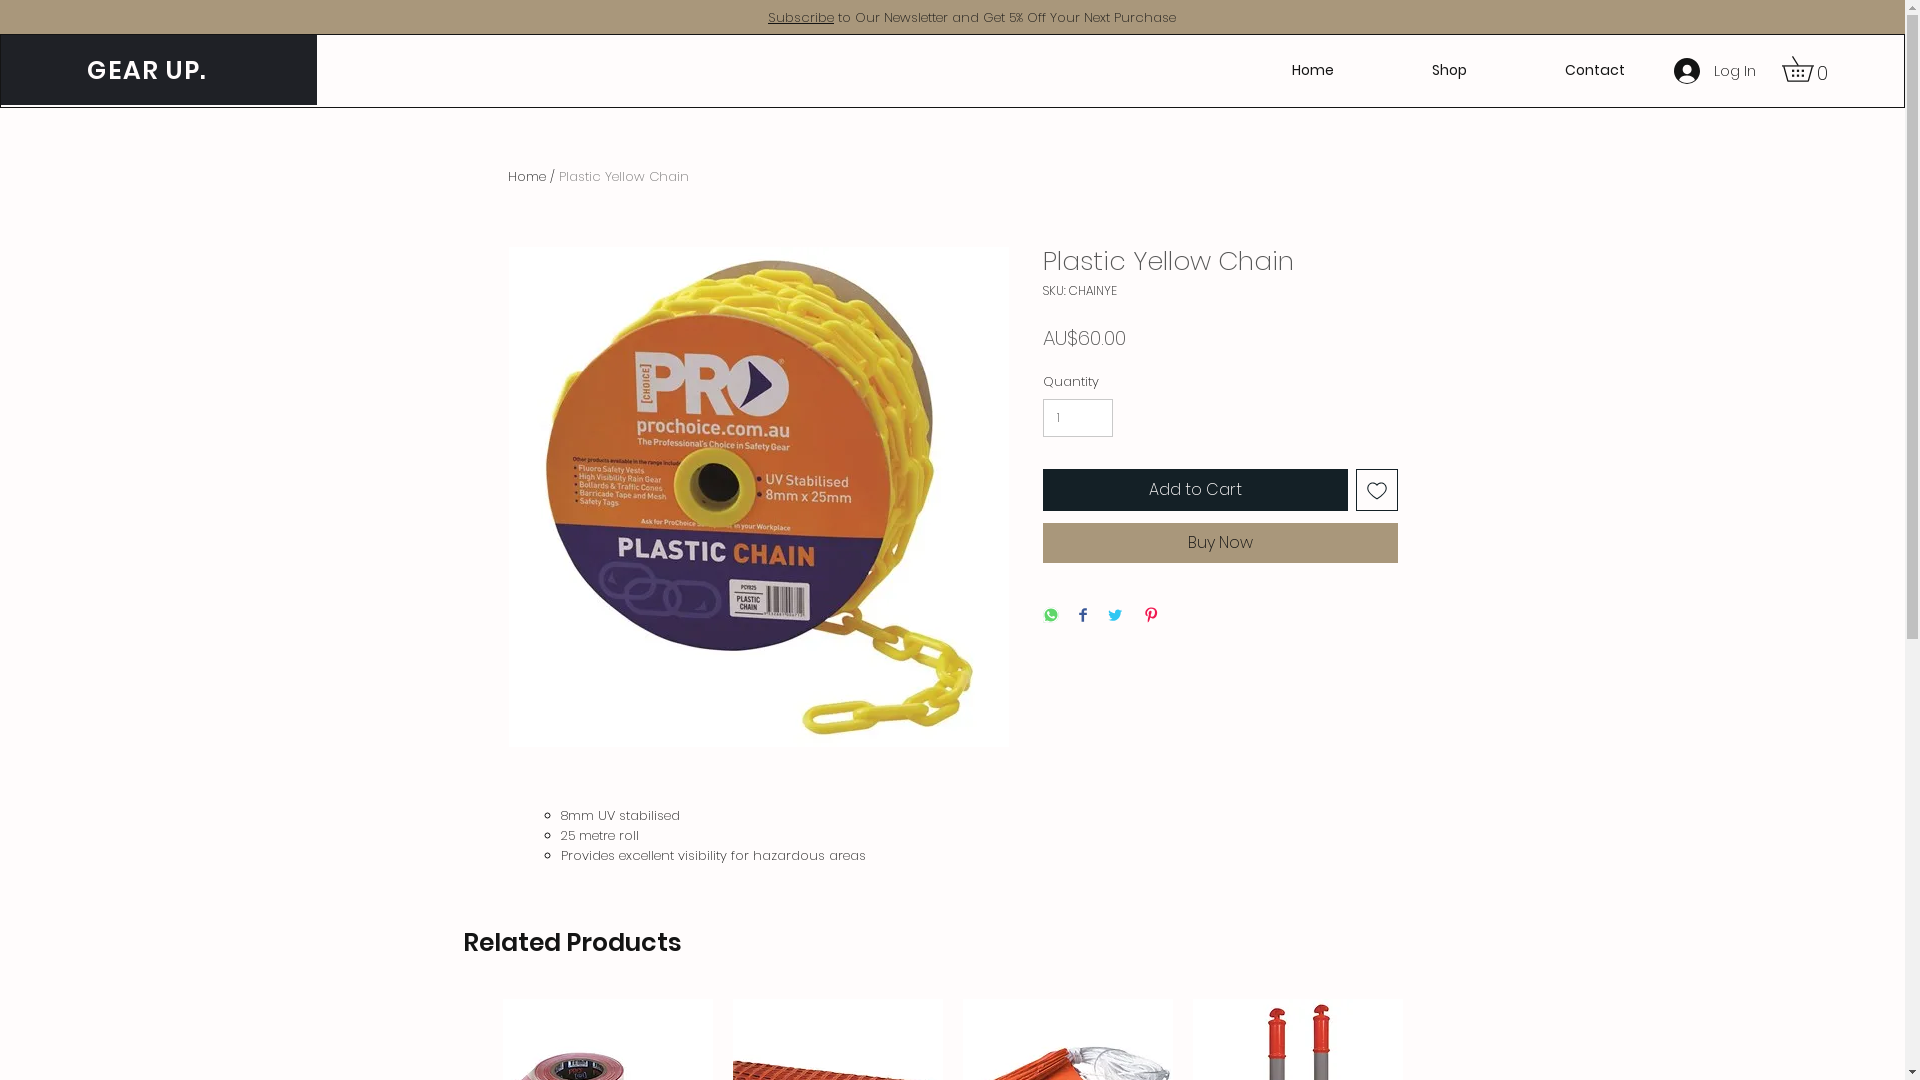 This screenshot has height=1080, width=1920. Describe the element at coordinates (1220, 543) in the screenshot. I see `Buy Now` at that location.